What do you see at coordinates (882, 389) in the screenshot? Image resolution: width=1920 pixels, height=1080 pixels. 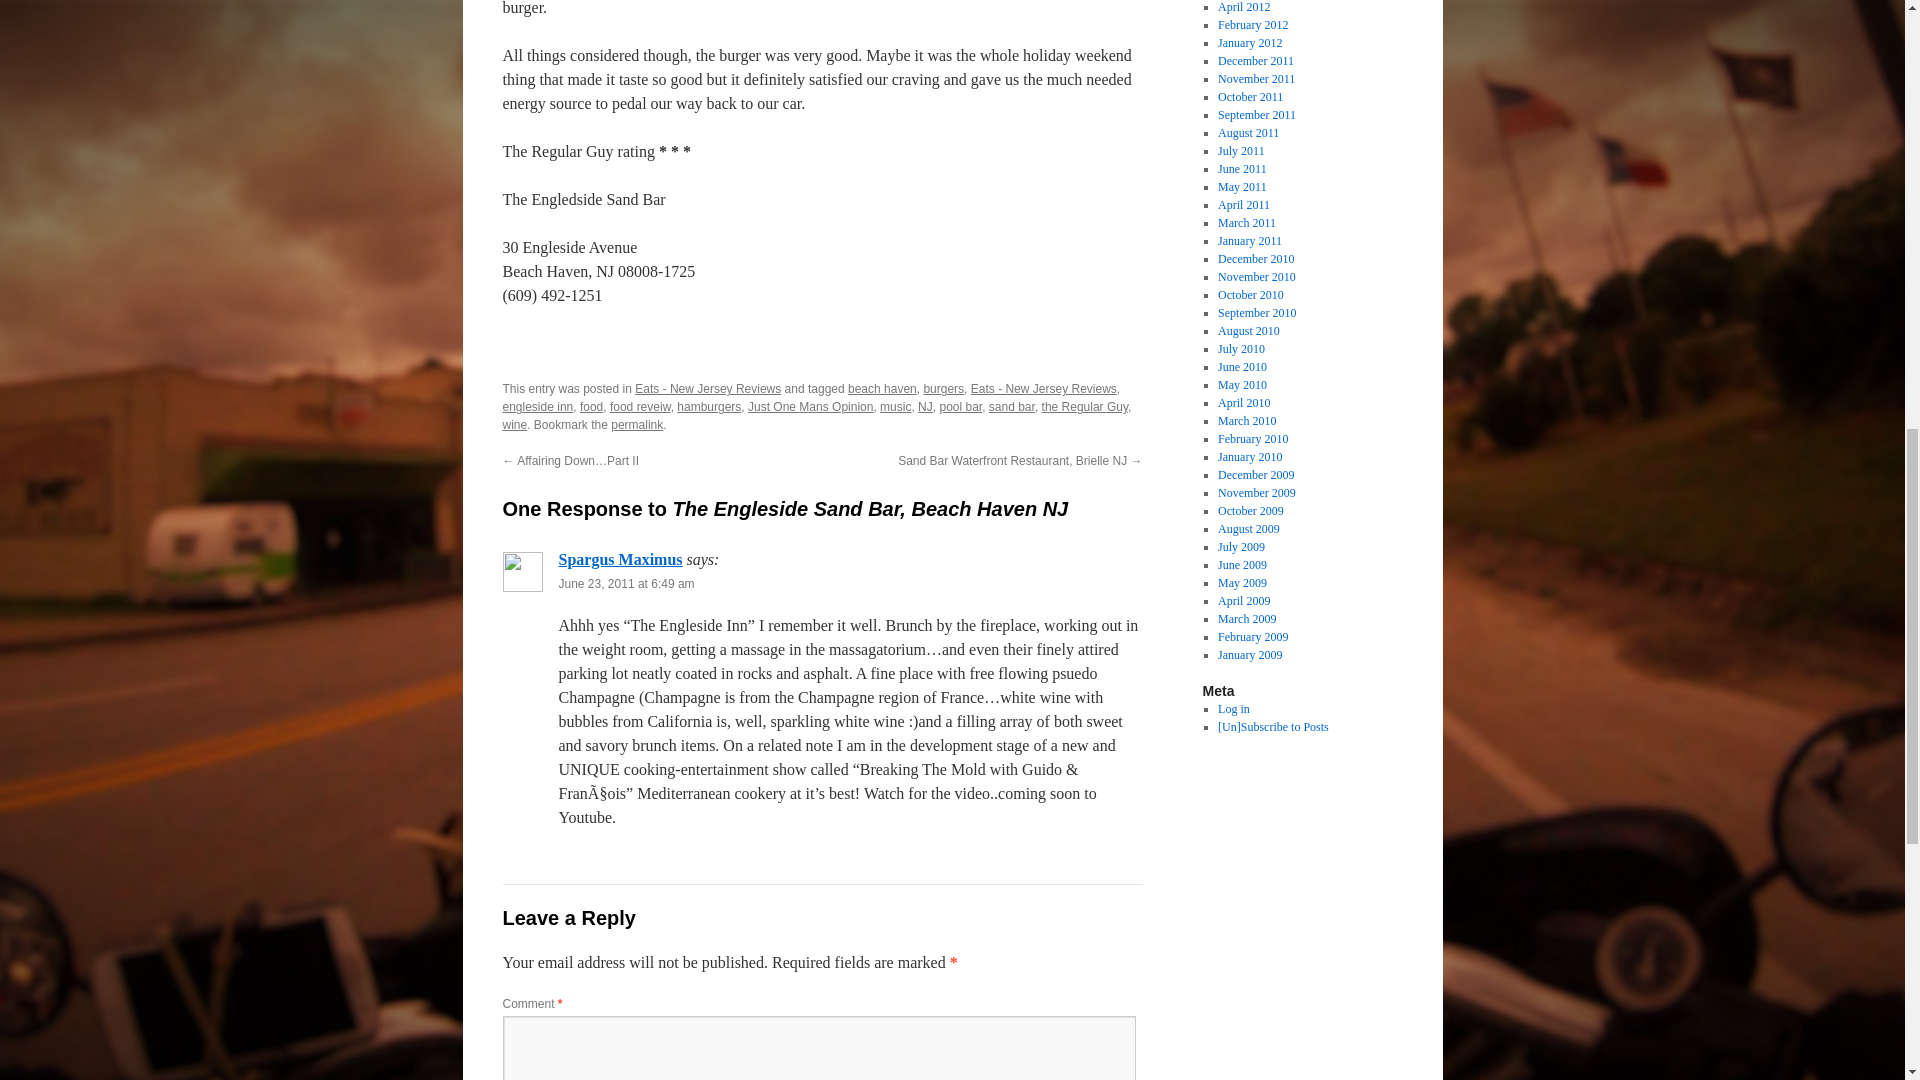 I see `beach haven` at bounding box center [882, 389].